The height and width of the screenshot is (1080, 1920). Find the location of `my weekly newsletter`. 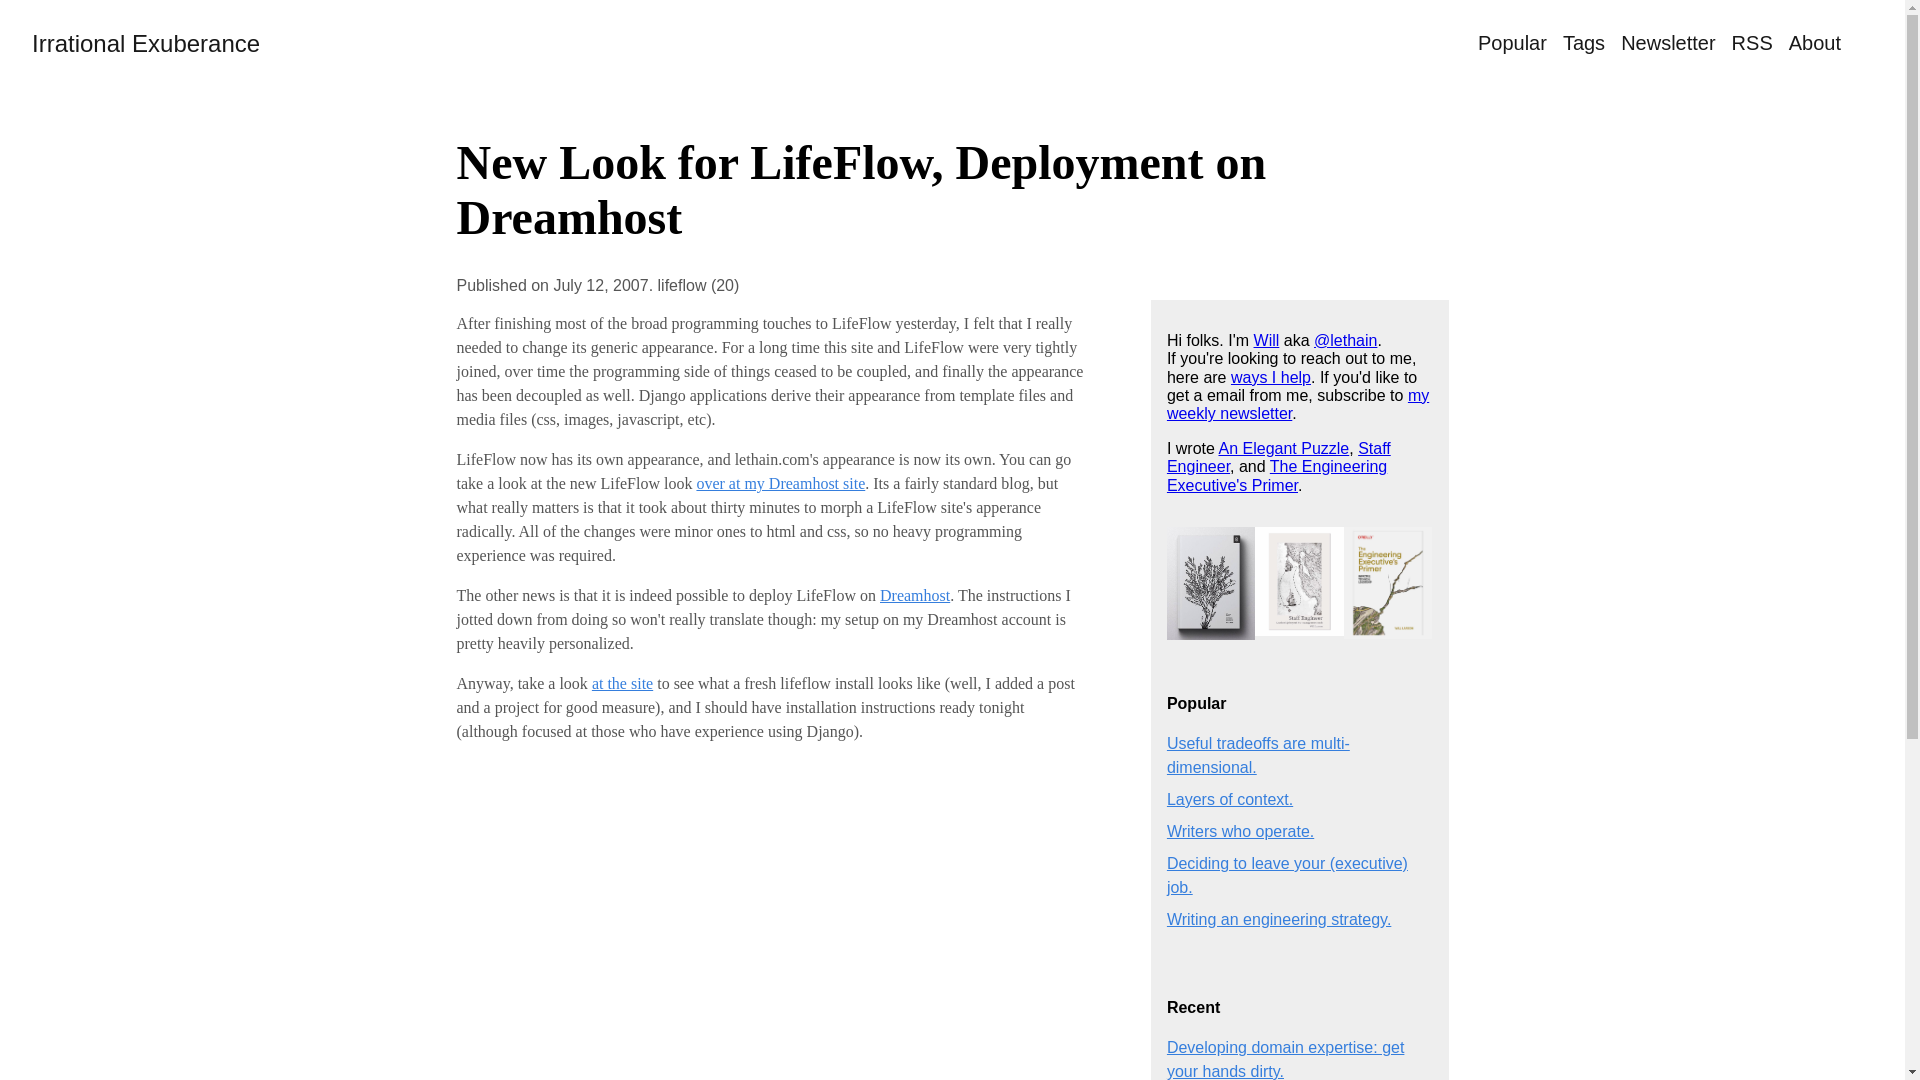

my weekly newsletter is located at coordinates (1298, 404).